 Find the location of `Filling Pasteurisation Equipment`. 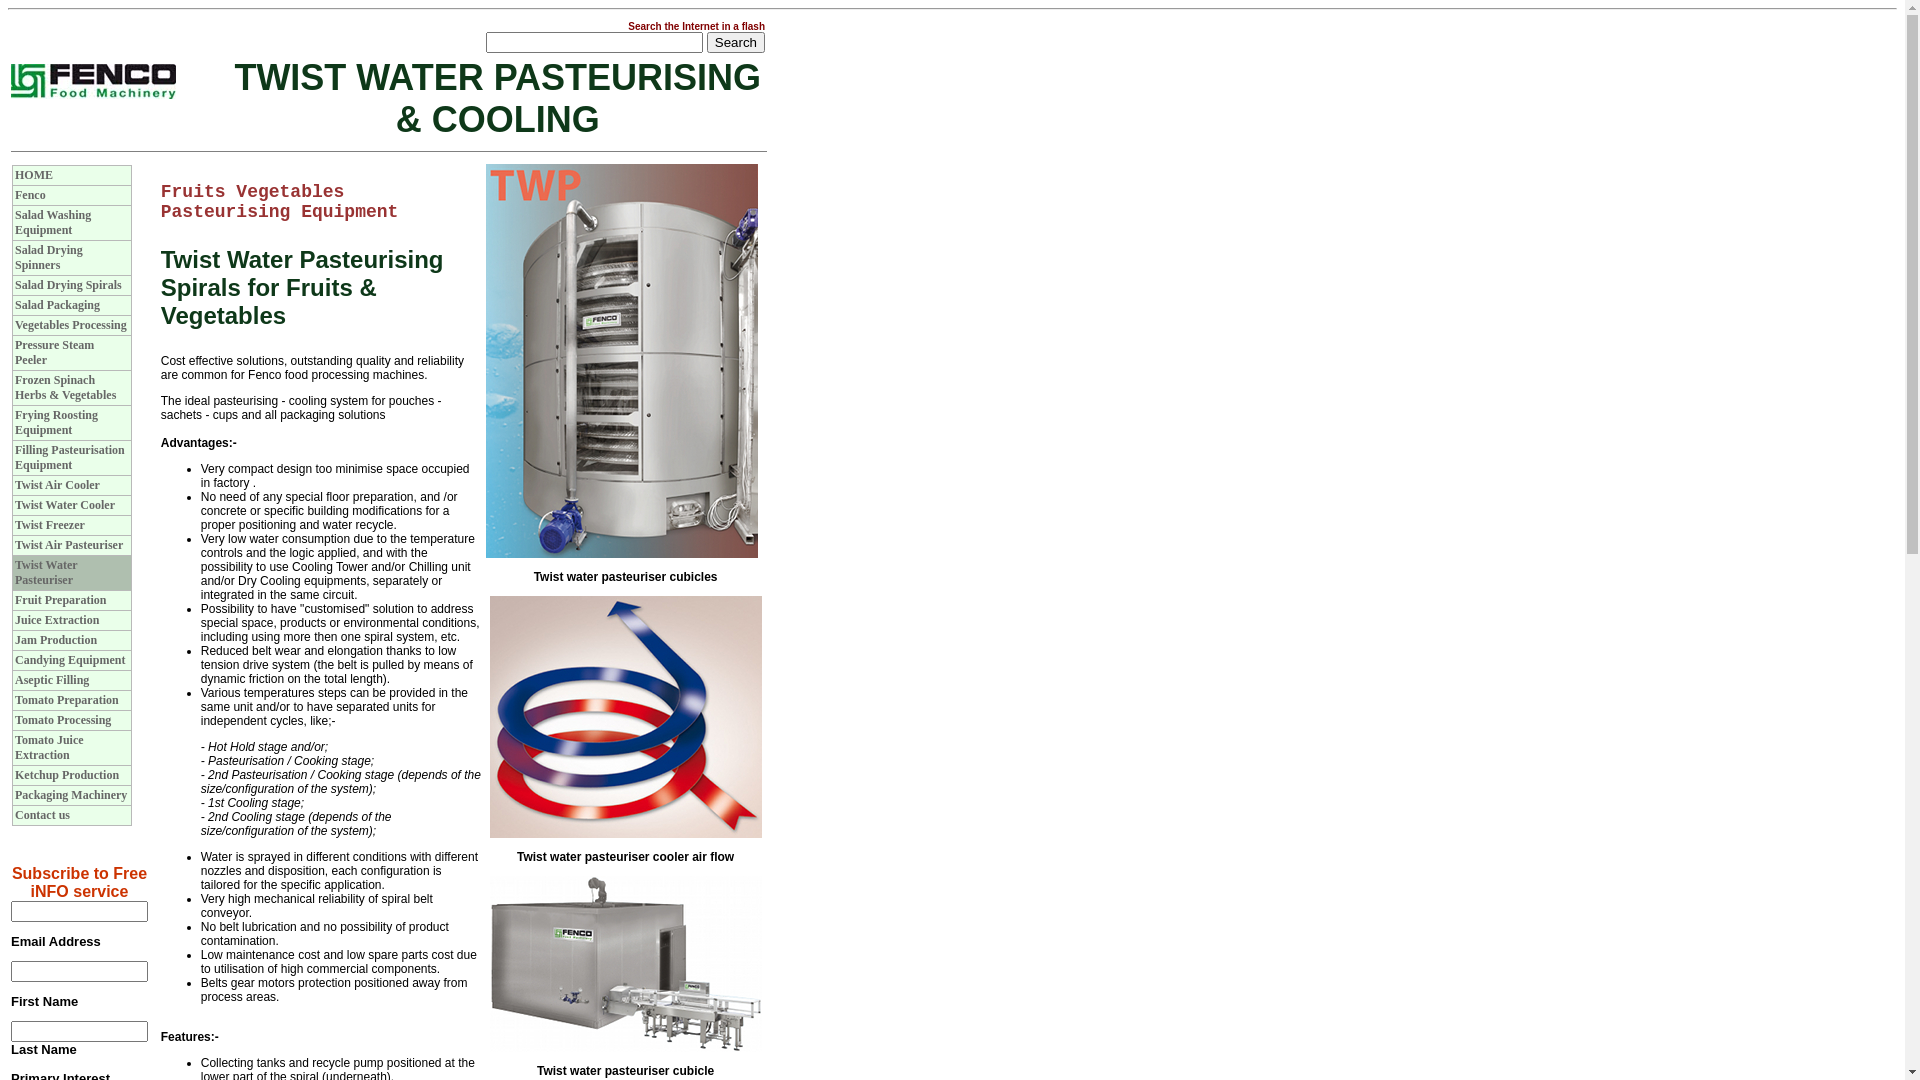

Filling Pasteurisation Equipment is located at coordinates (70, 458).